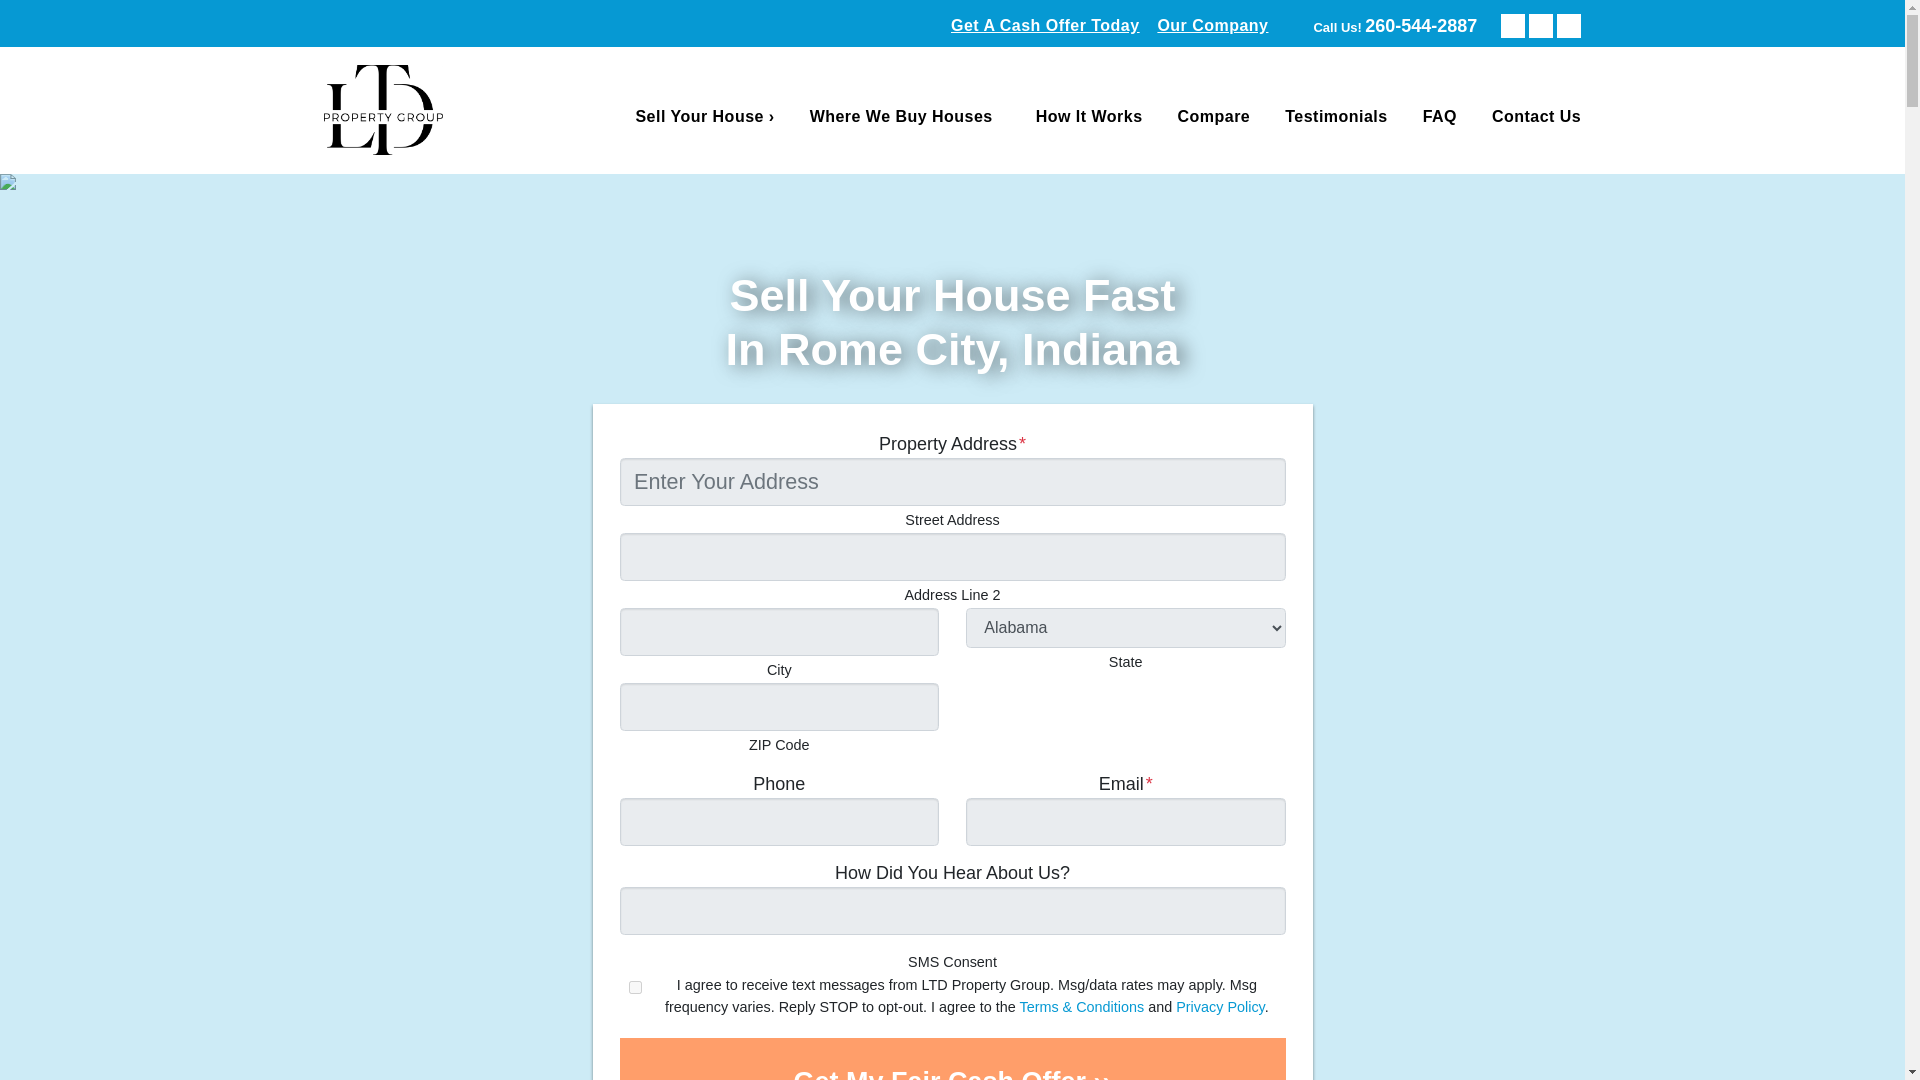 The width and height of the screenshot is (1920, 1080). I want to click on How It Works, so click(898, 116).